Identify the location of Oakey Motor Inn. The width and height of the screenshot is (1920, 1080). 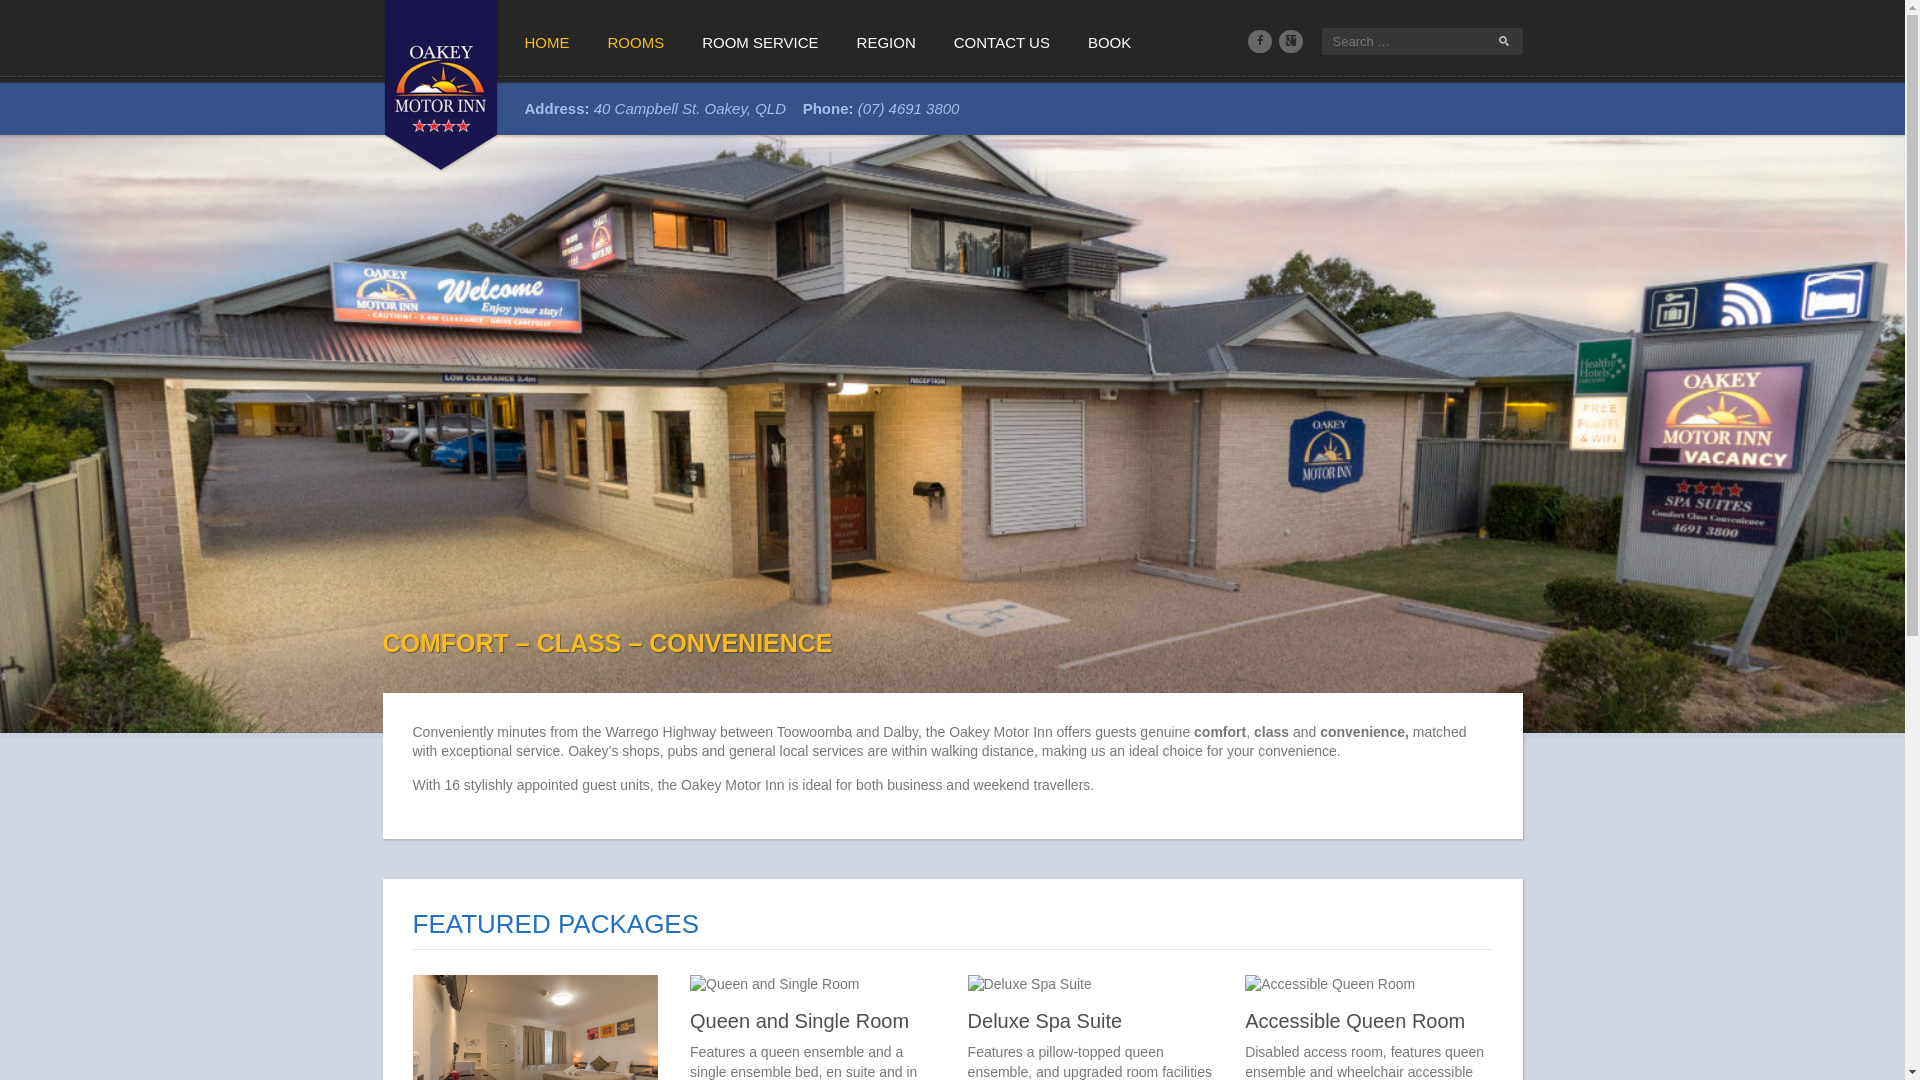
(440, 83).